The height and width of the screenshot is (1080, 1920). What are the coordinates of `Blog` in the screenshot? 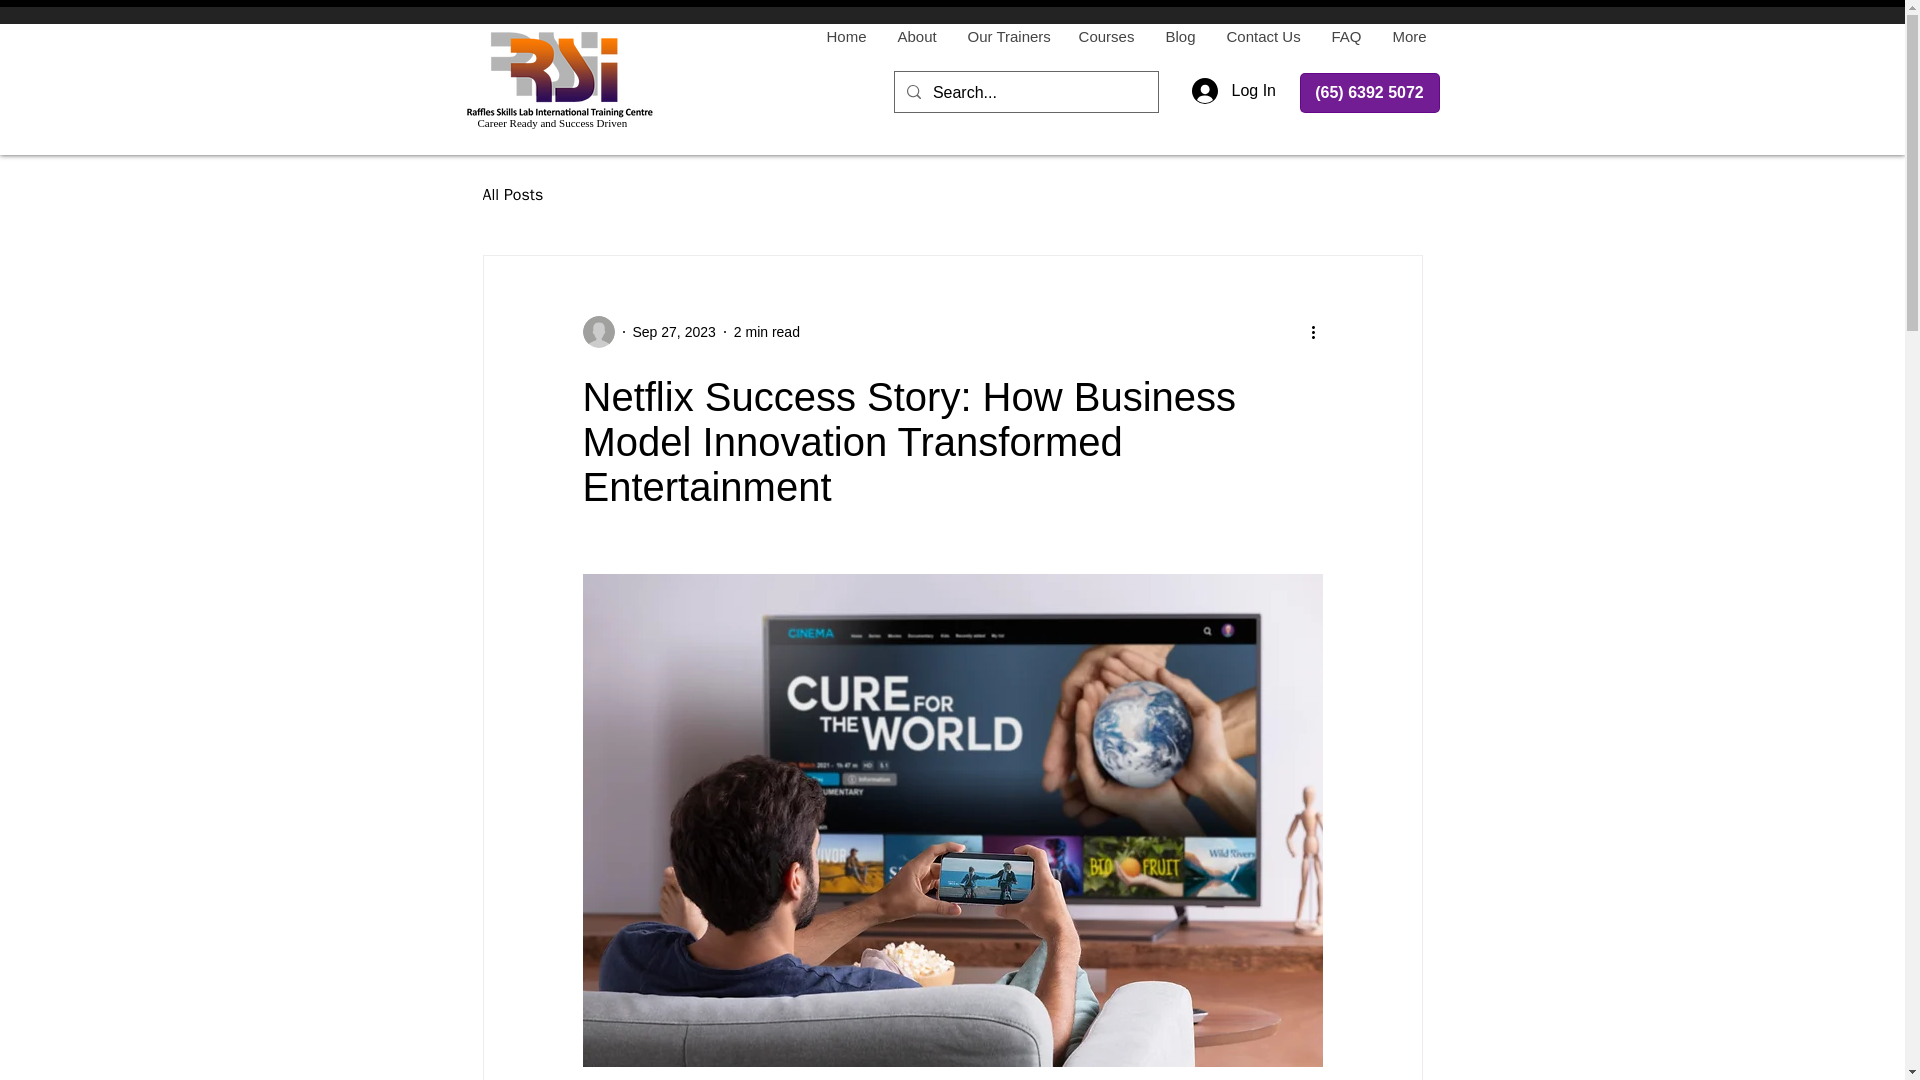 It's located at (1180, 36).